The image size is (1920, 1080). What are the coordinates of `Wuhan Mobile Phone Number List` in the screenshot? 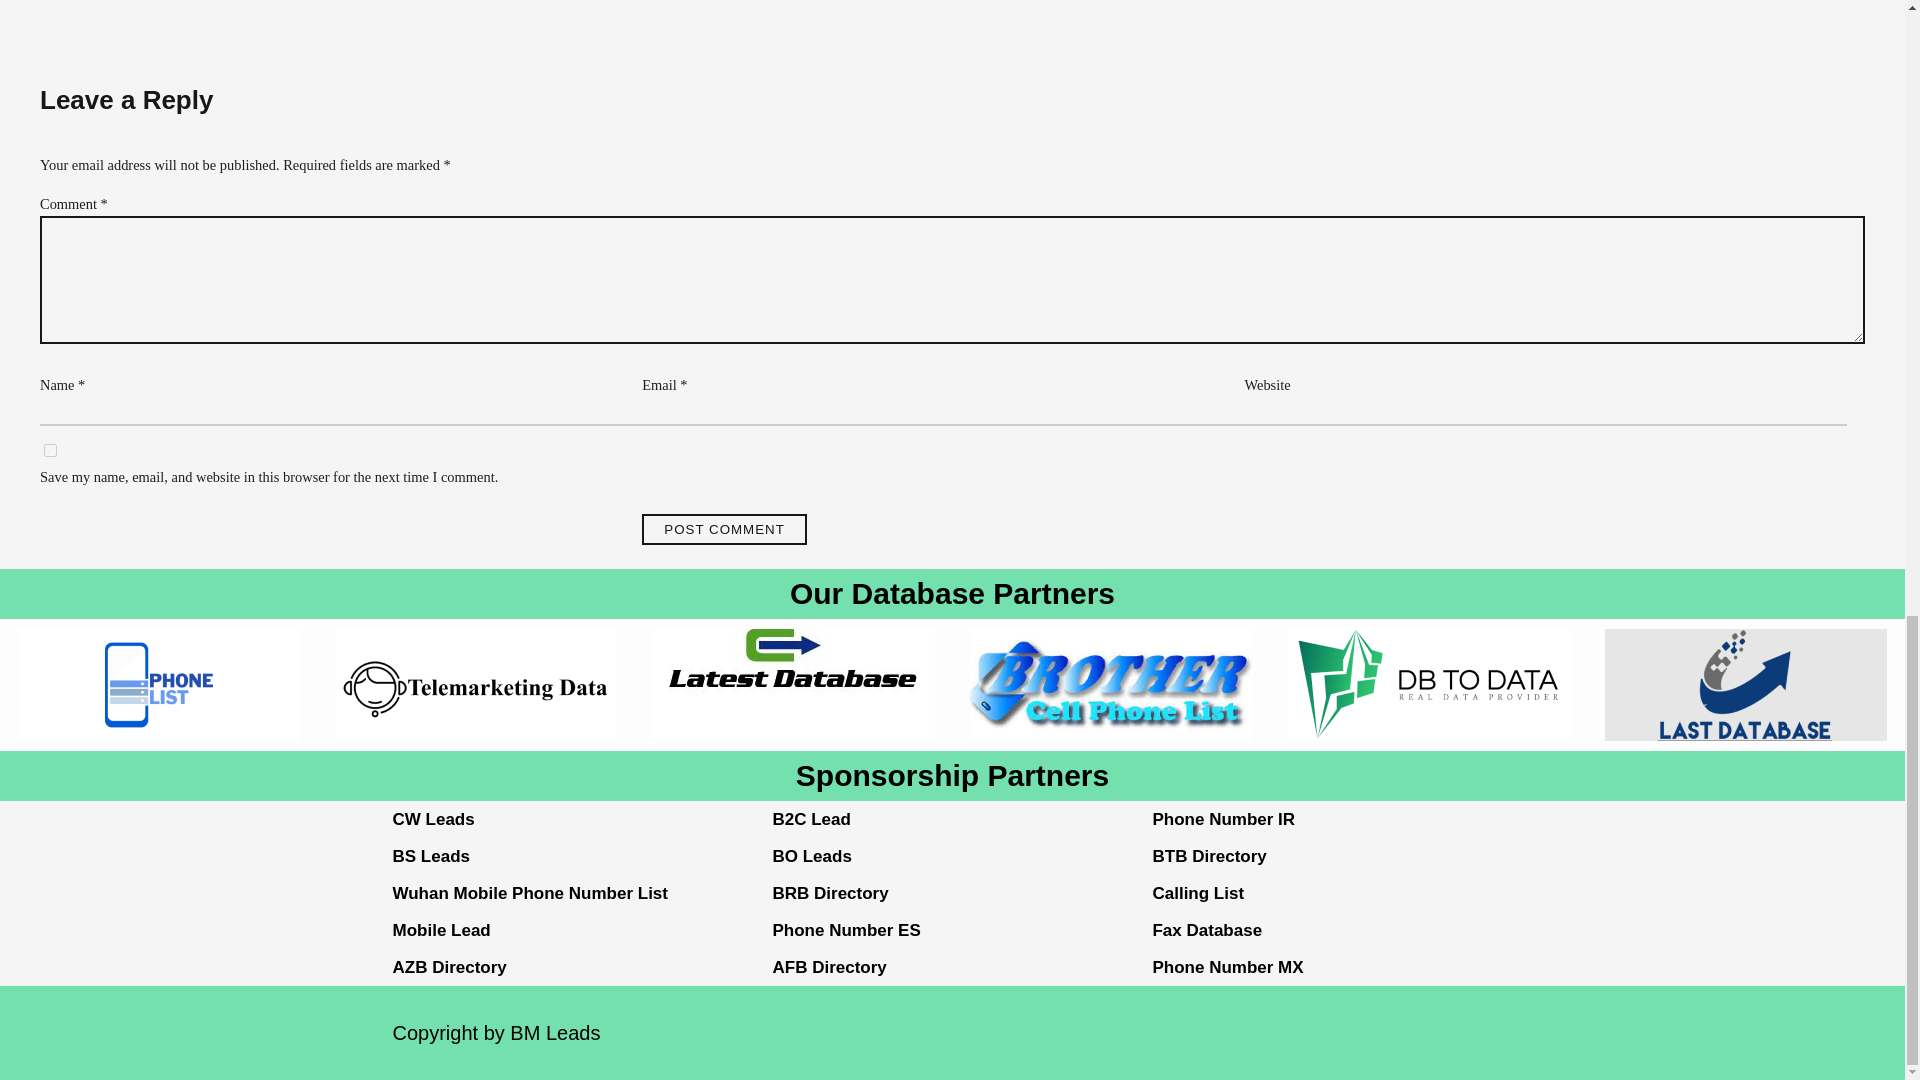 It's located at (528, 893).